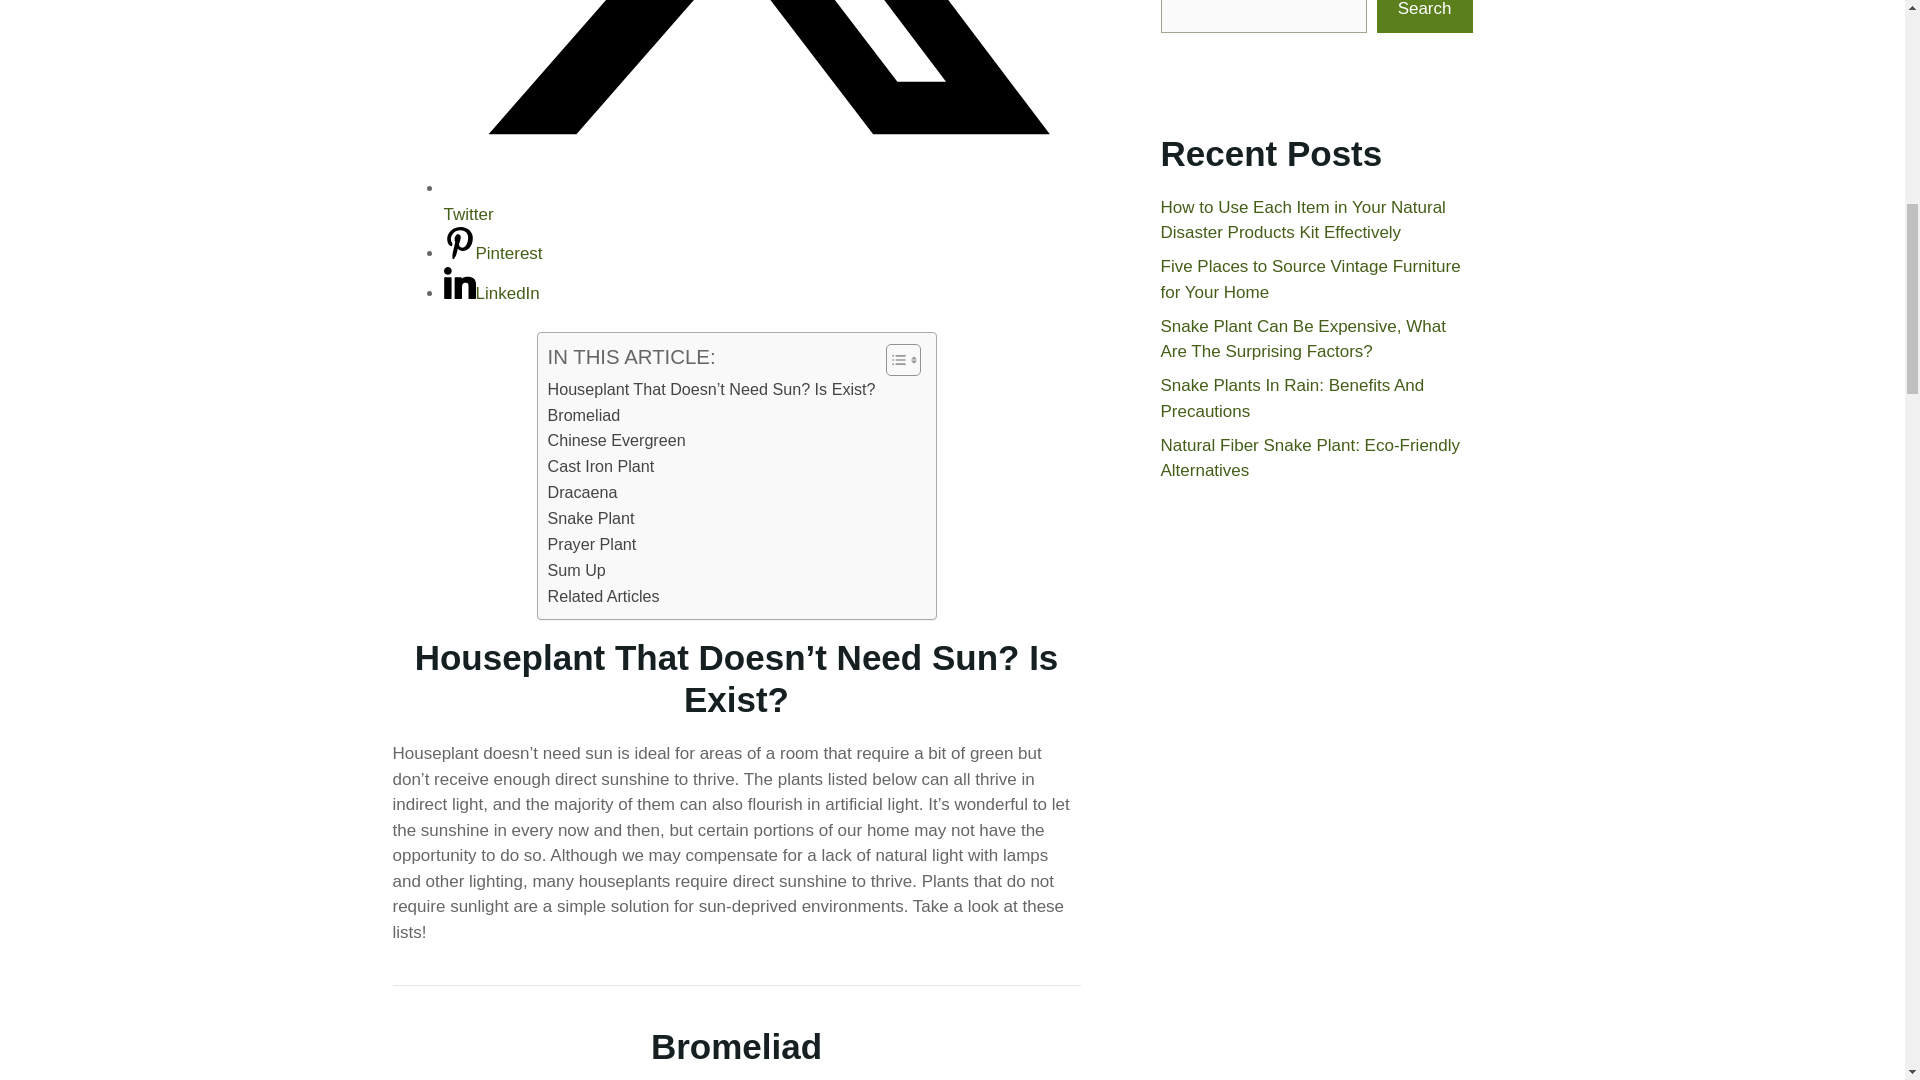  Describe the element at coordinates (600, 466) in the screenshot. I see `Cast Iron Plant` at that location.